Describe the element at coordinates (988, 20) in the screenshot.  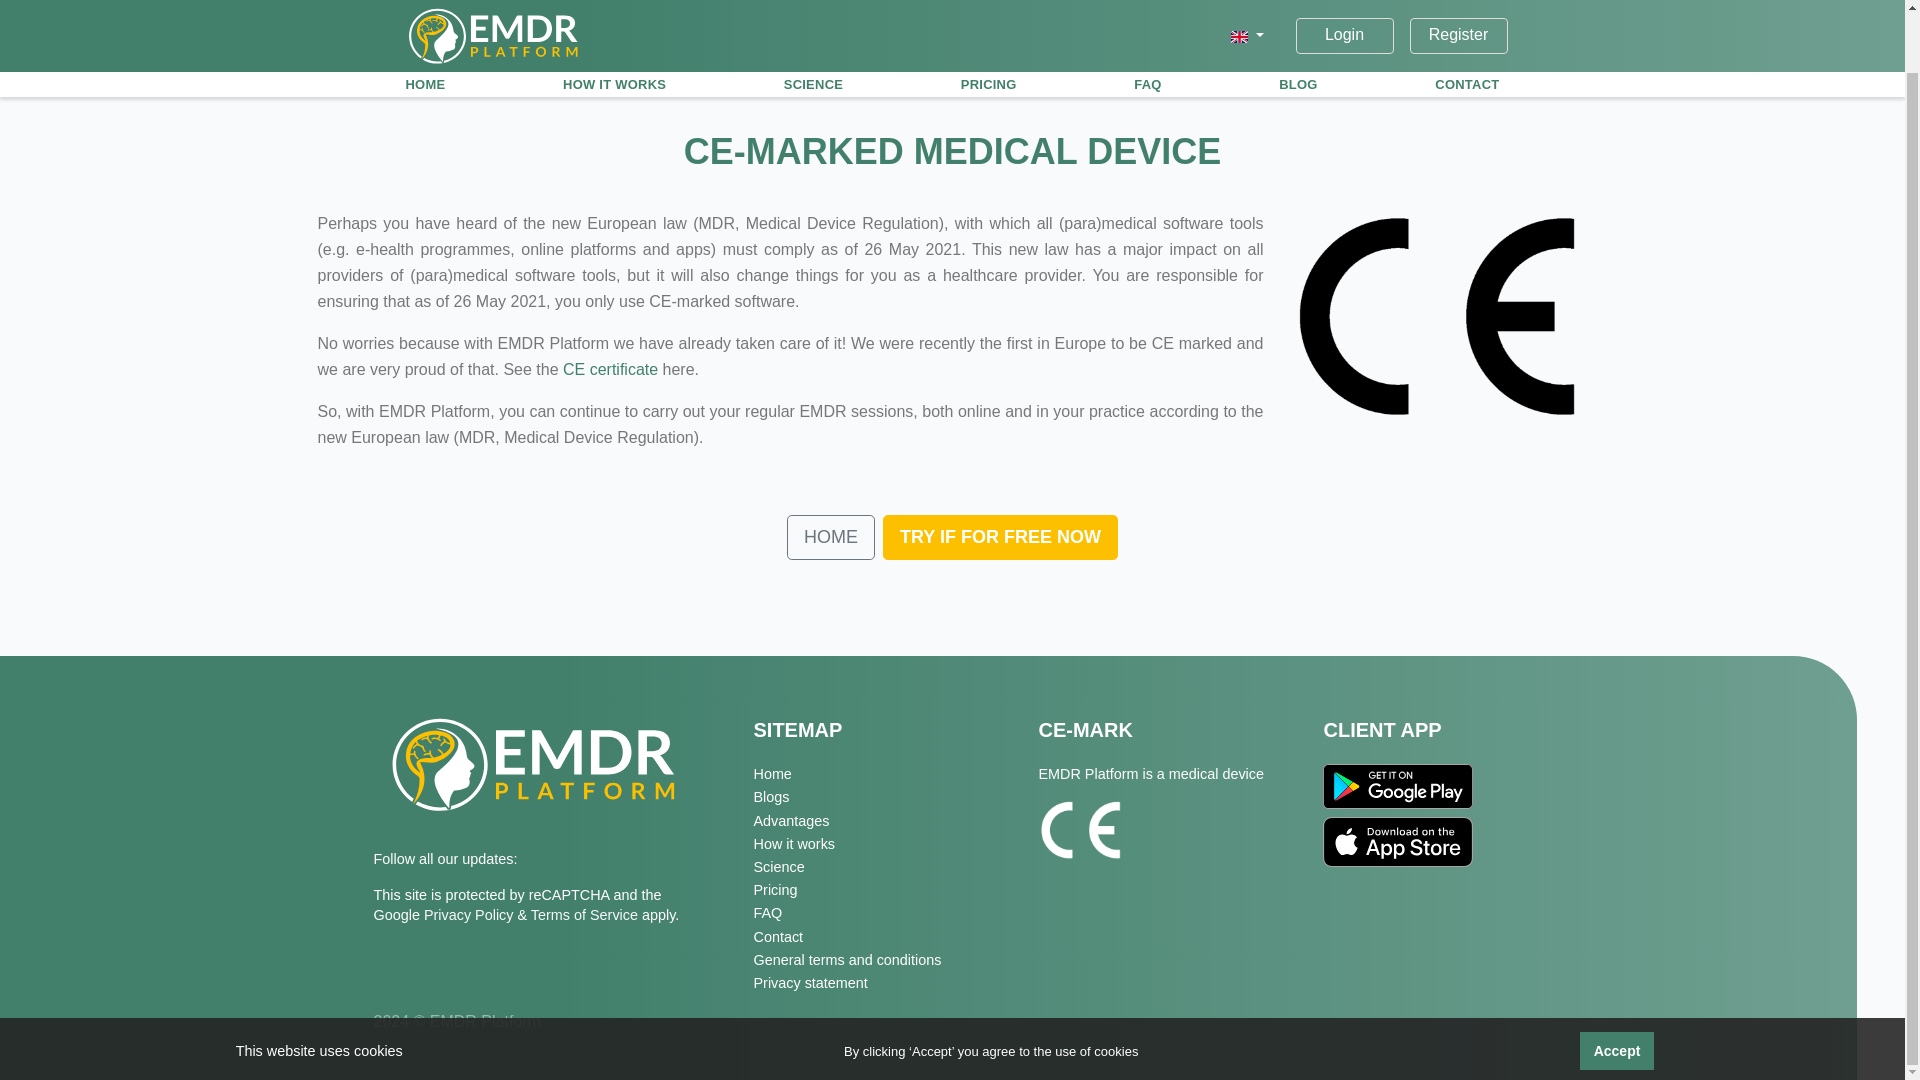
I see `PRICING` at that location.